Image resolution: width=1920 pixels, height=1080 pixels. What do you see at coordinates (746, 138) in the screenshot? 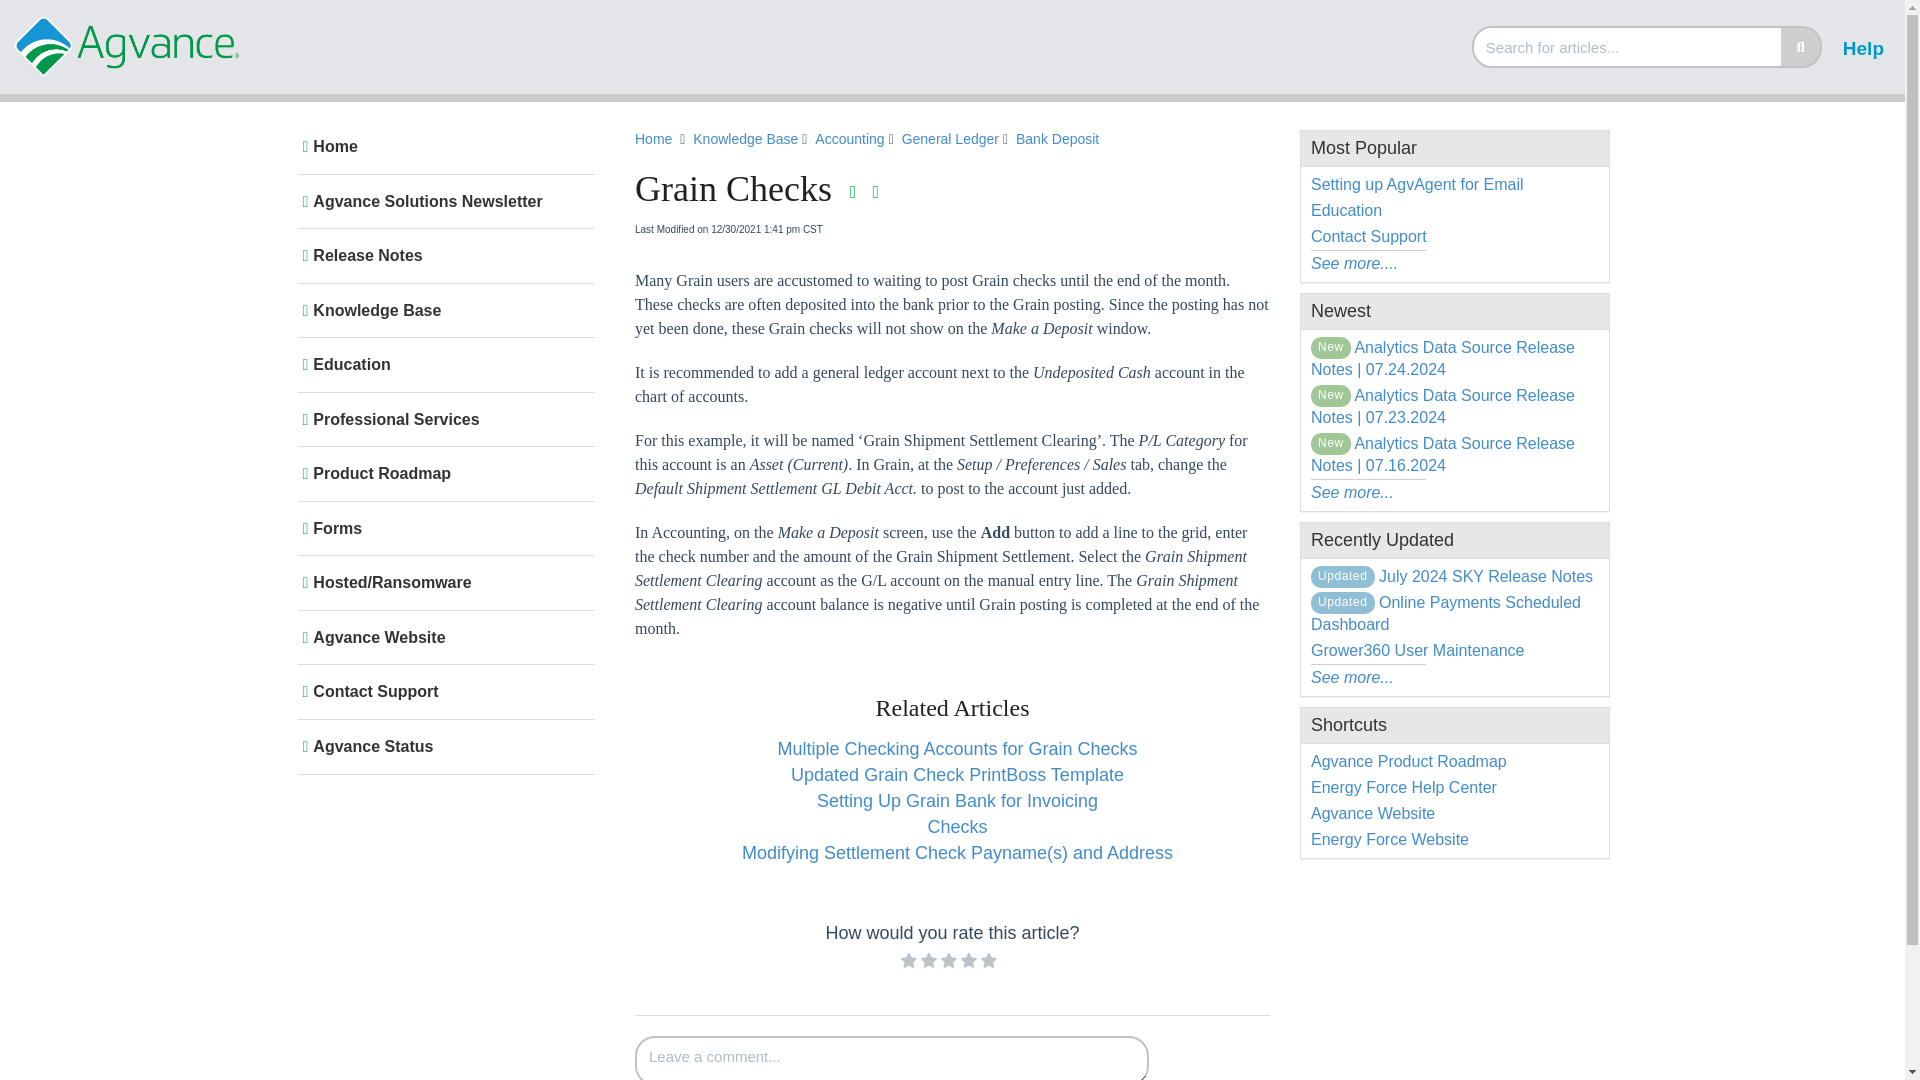
I see `Knowledge Base` at bounding box center [746, 138].